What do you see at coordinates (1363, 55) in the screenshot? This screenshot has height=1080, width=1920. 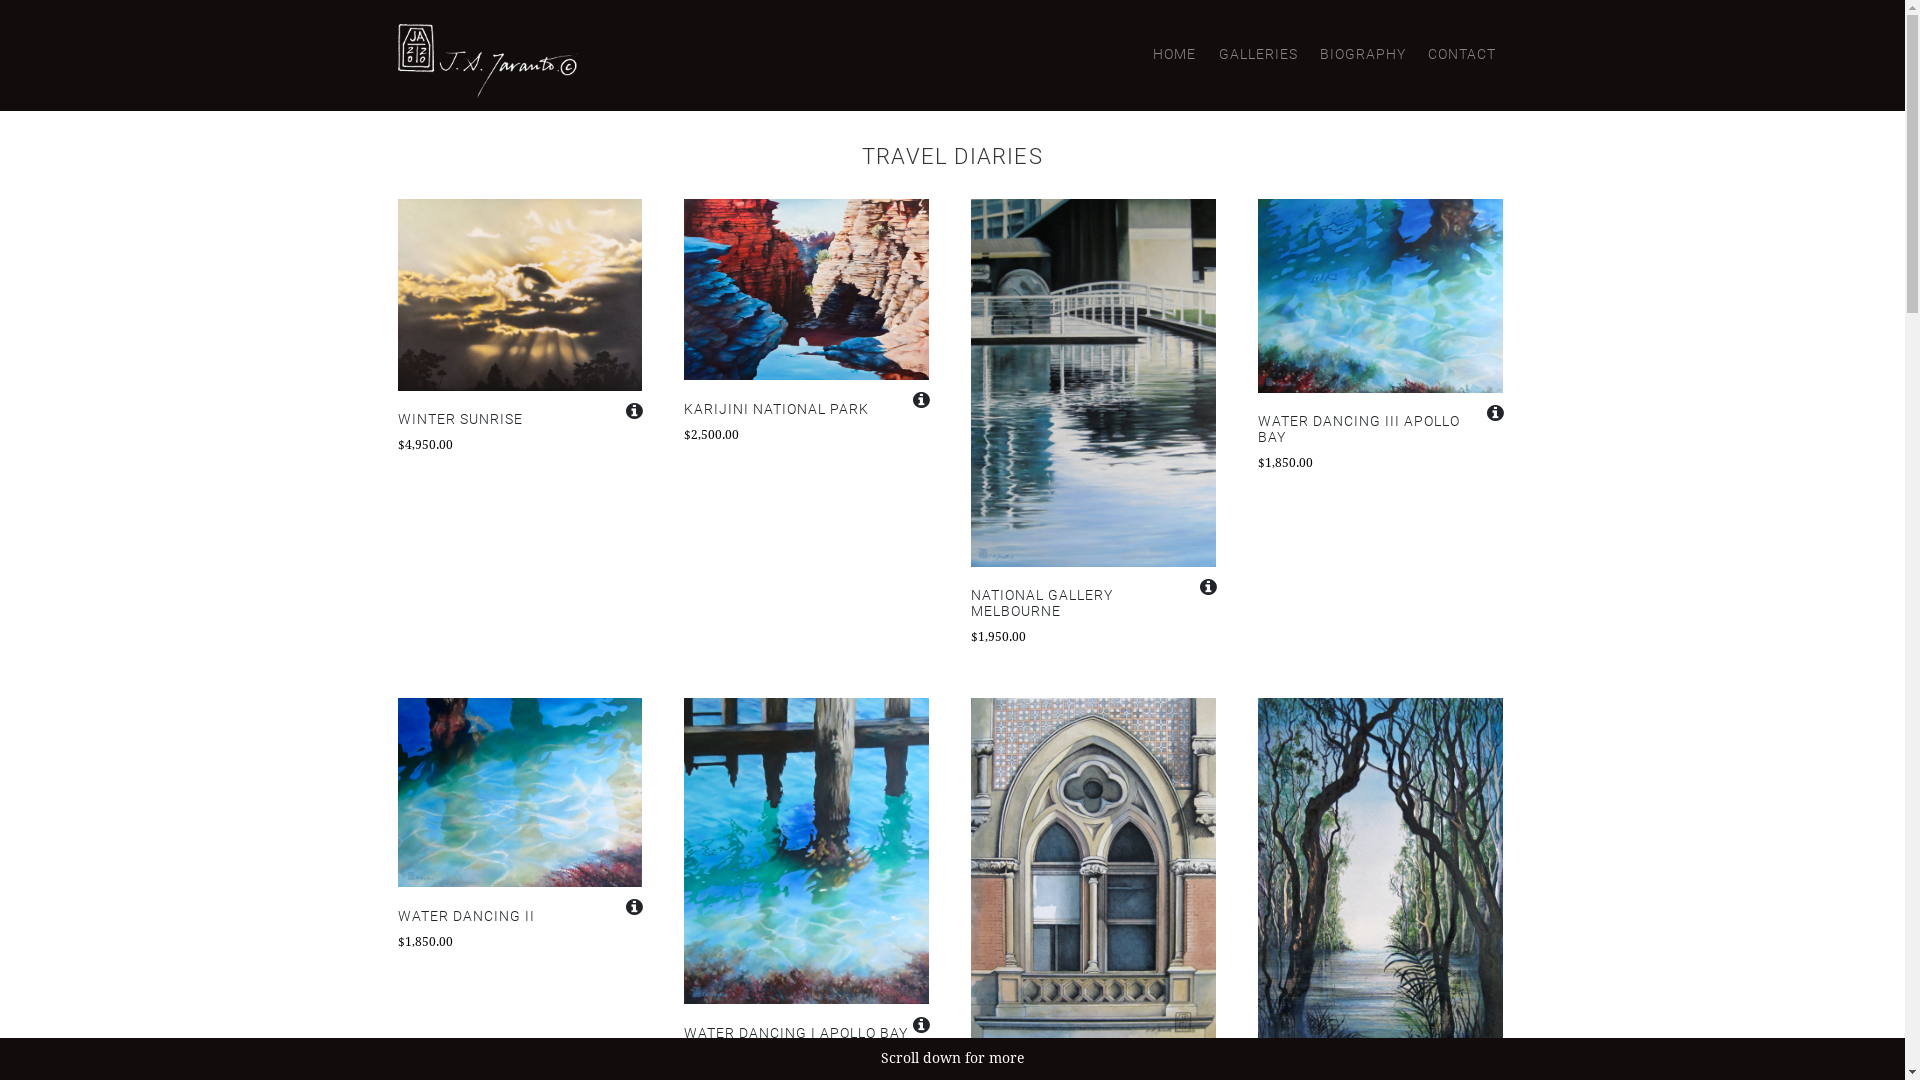 I see `BIOGRAPHY` at bounding box center [1363, 55].